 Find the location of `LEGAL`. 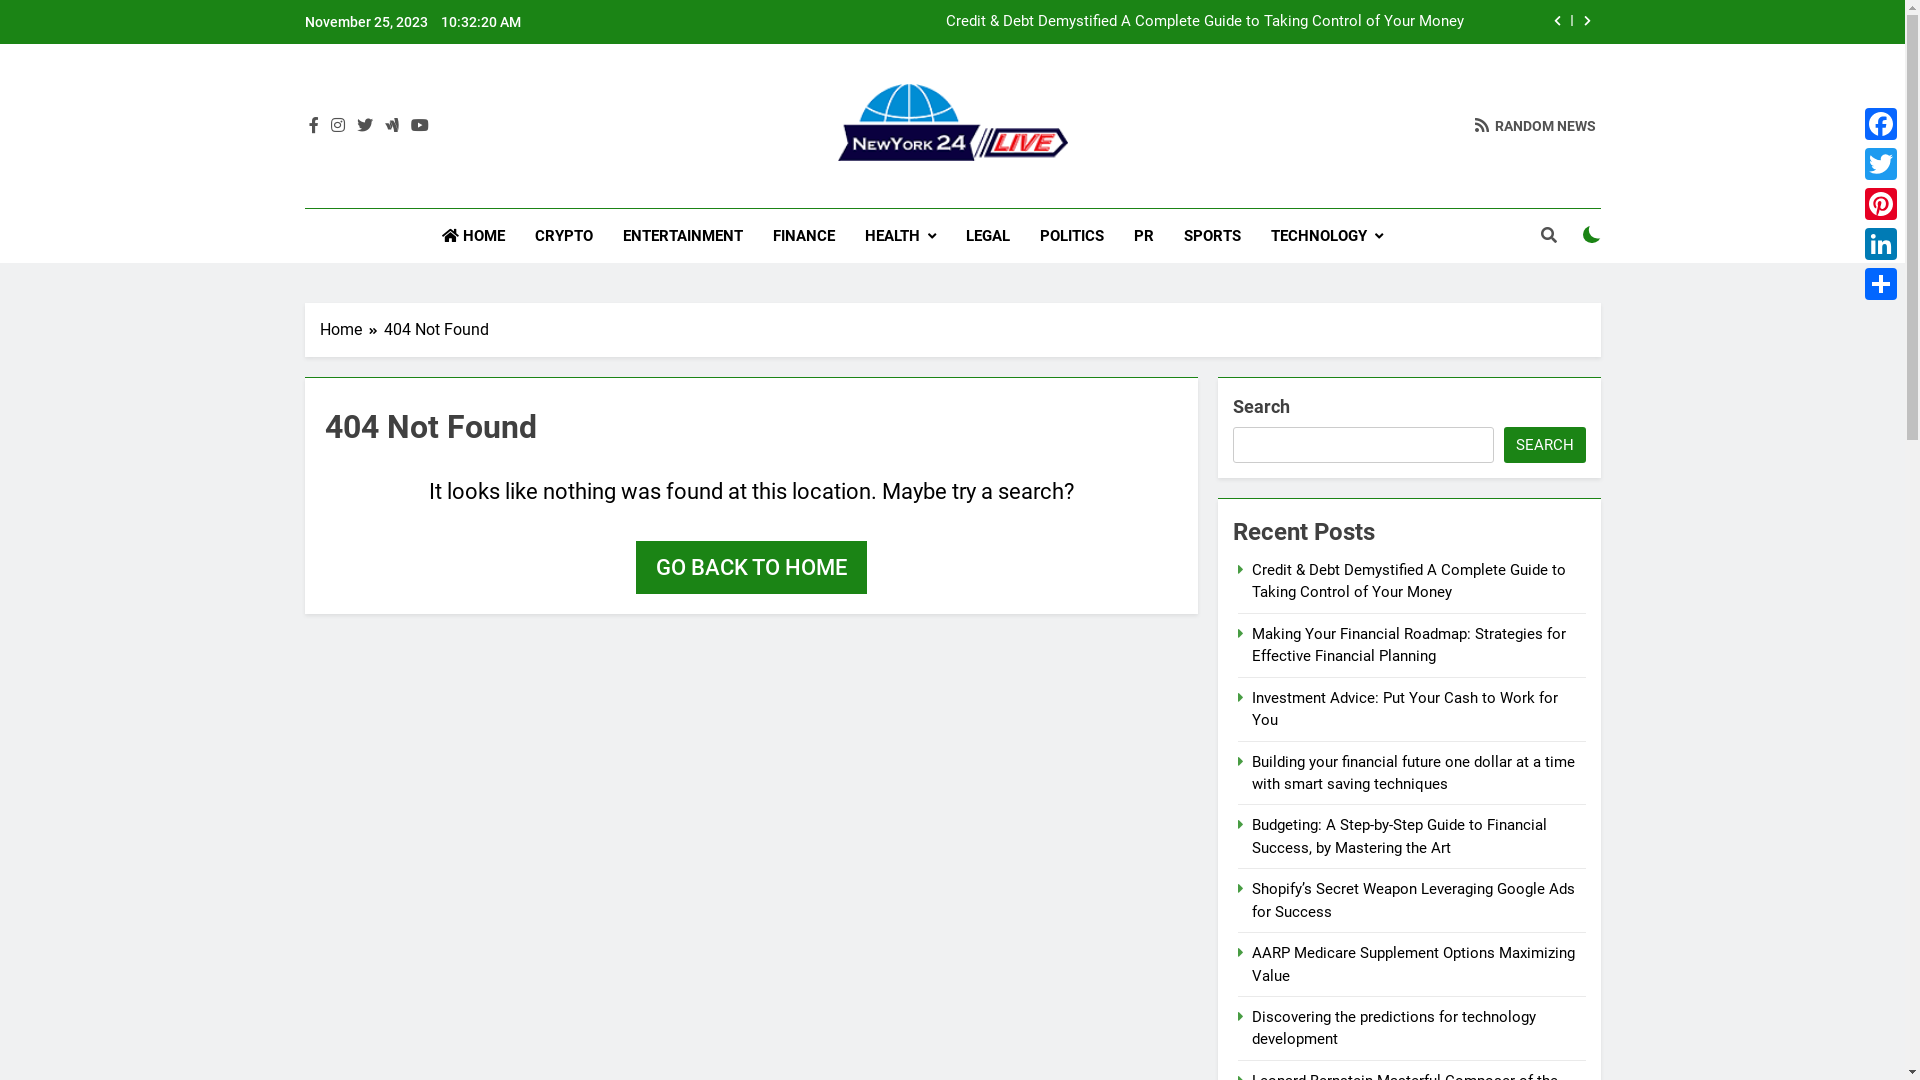

LEGAL is located at coordinates (988, 236).